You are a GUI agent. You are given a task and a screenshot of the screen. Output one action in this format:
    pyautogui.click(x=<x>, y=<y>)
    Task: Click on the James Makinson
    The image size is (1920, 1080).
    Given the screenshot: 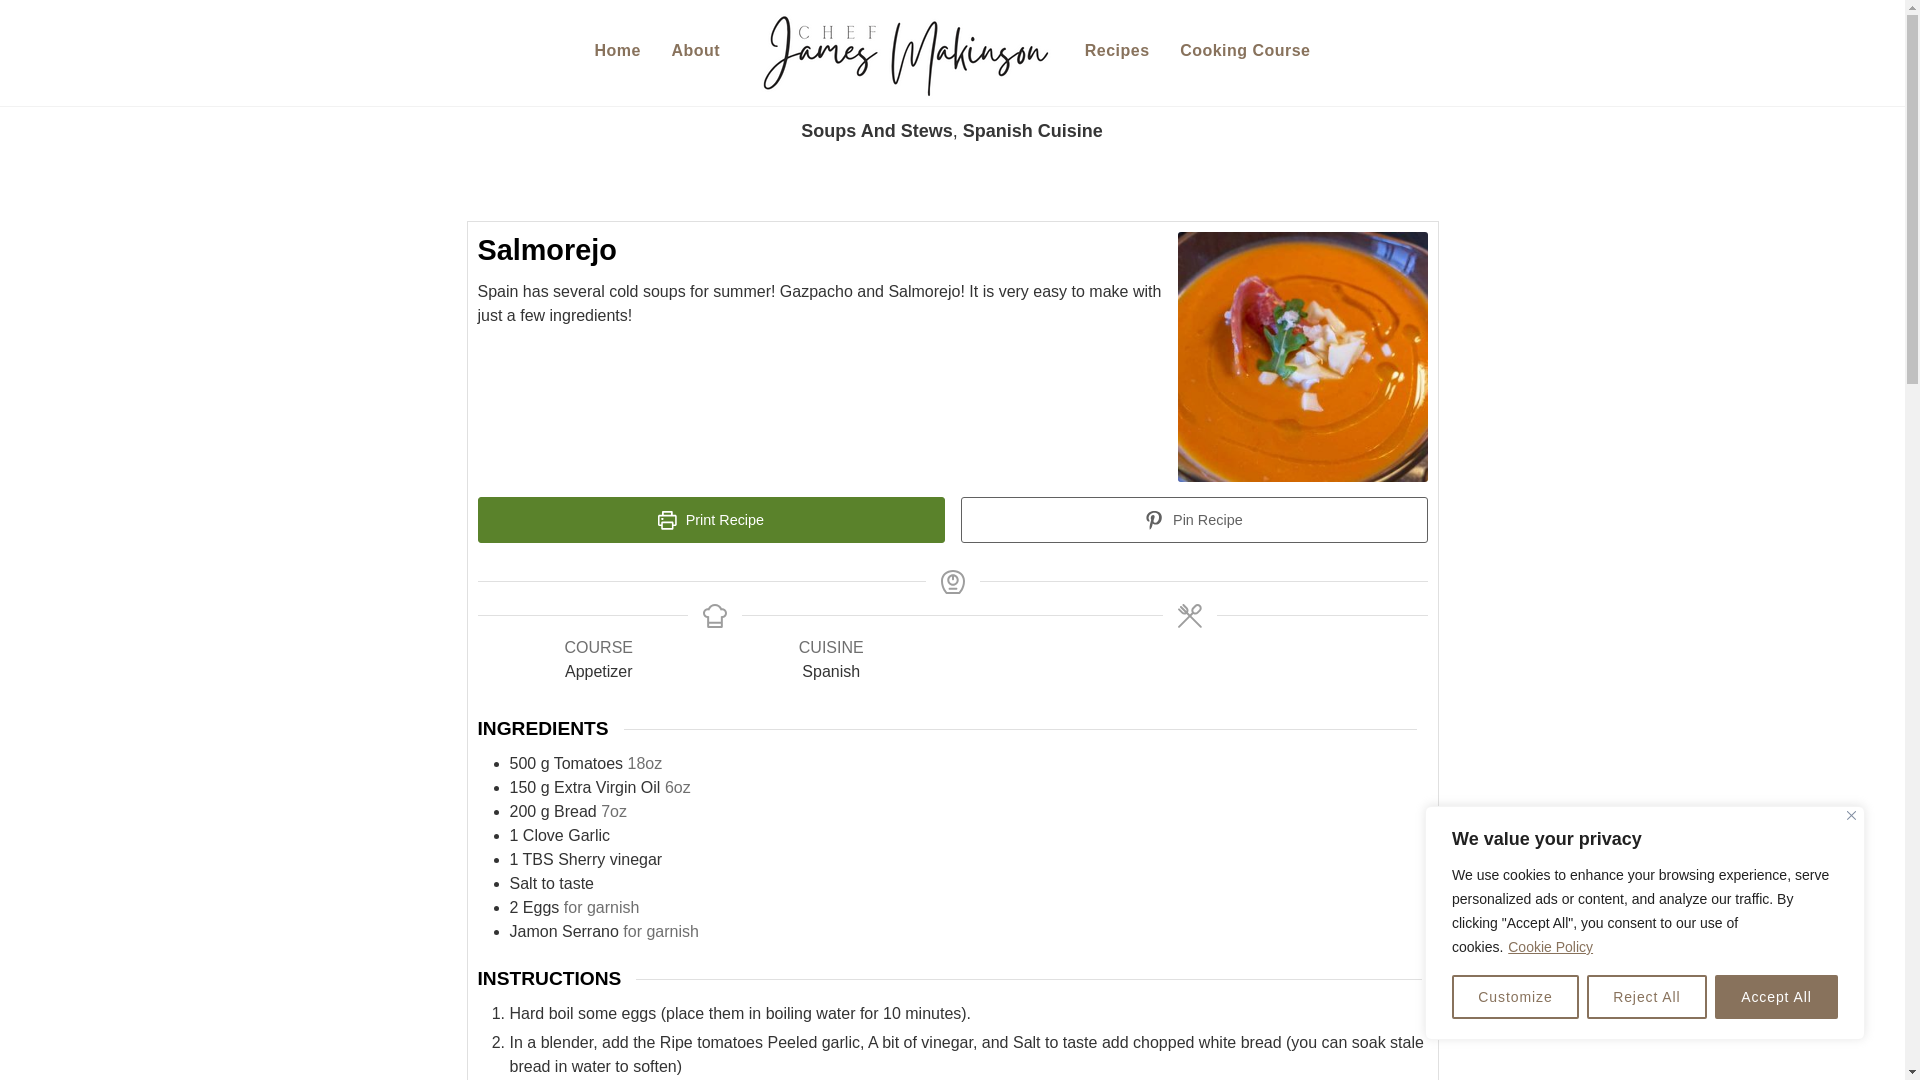 What is the action you would take?
    pyautogui.click(x=902, y=51)
    